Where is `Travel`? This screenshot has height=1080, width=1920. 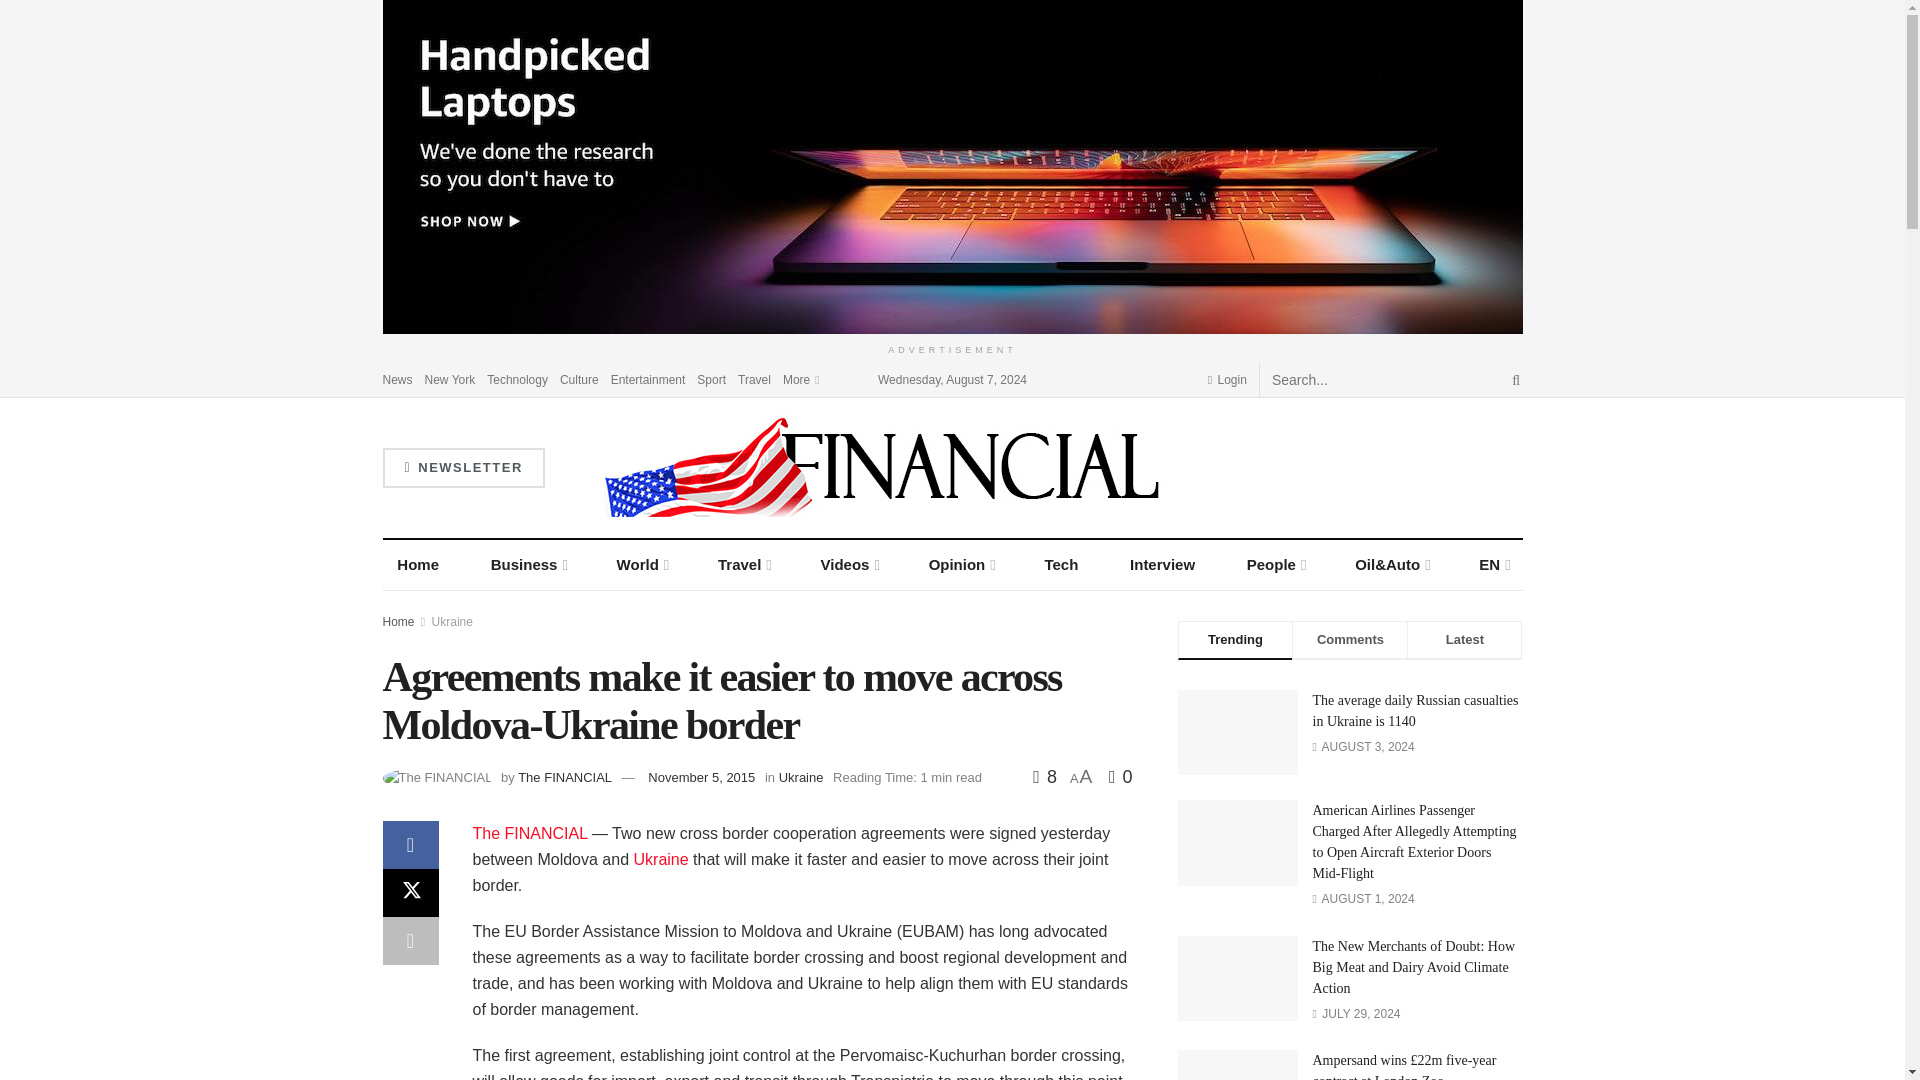
Travel is located at coordinates (754, 378).